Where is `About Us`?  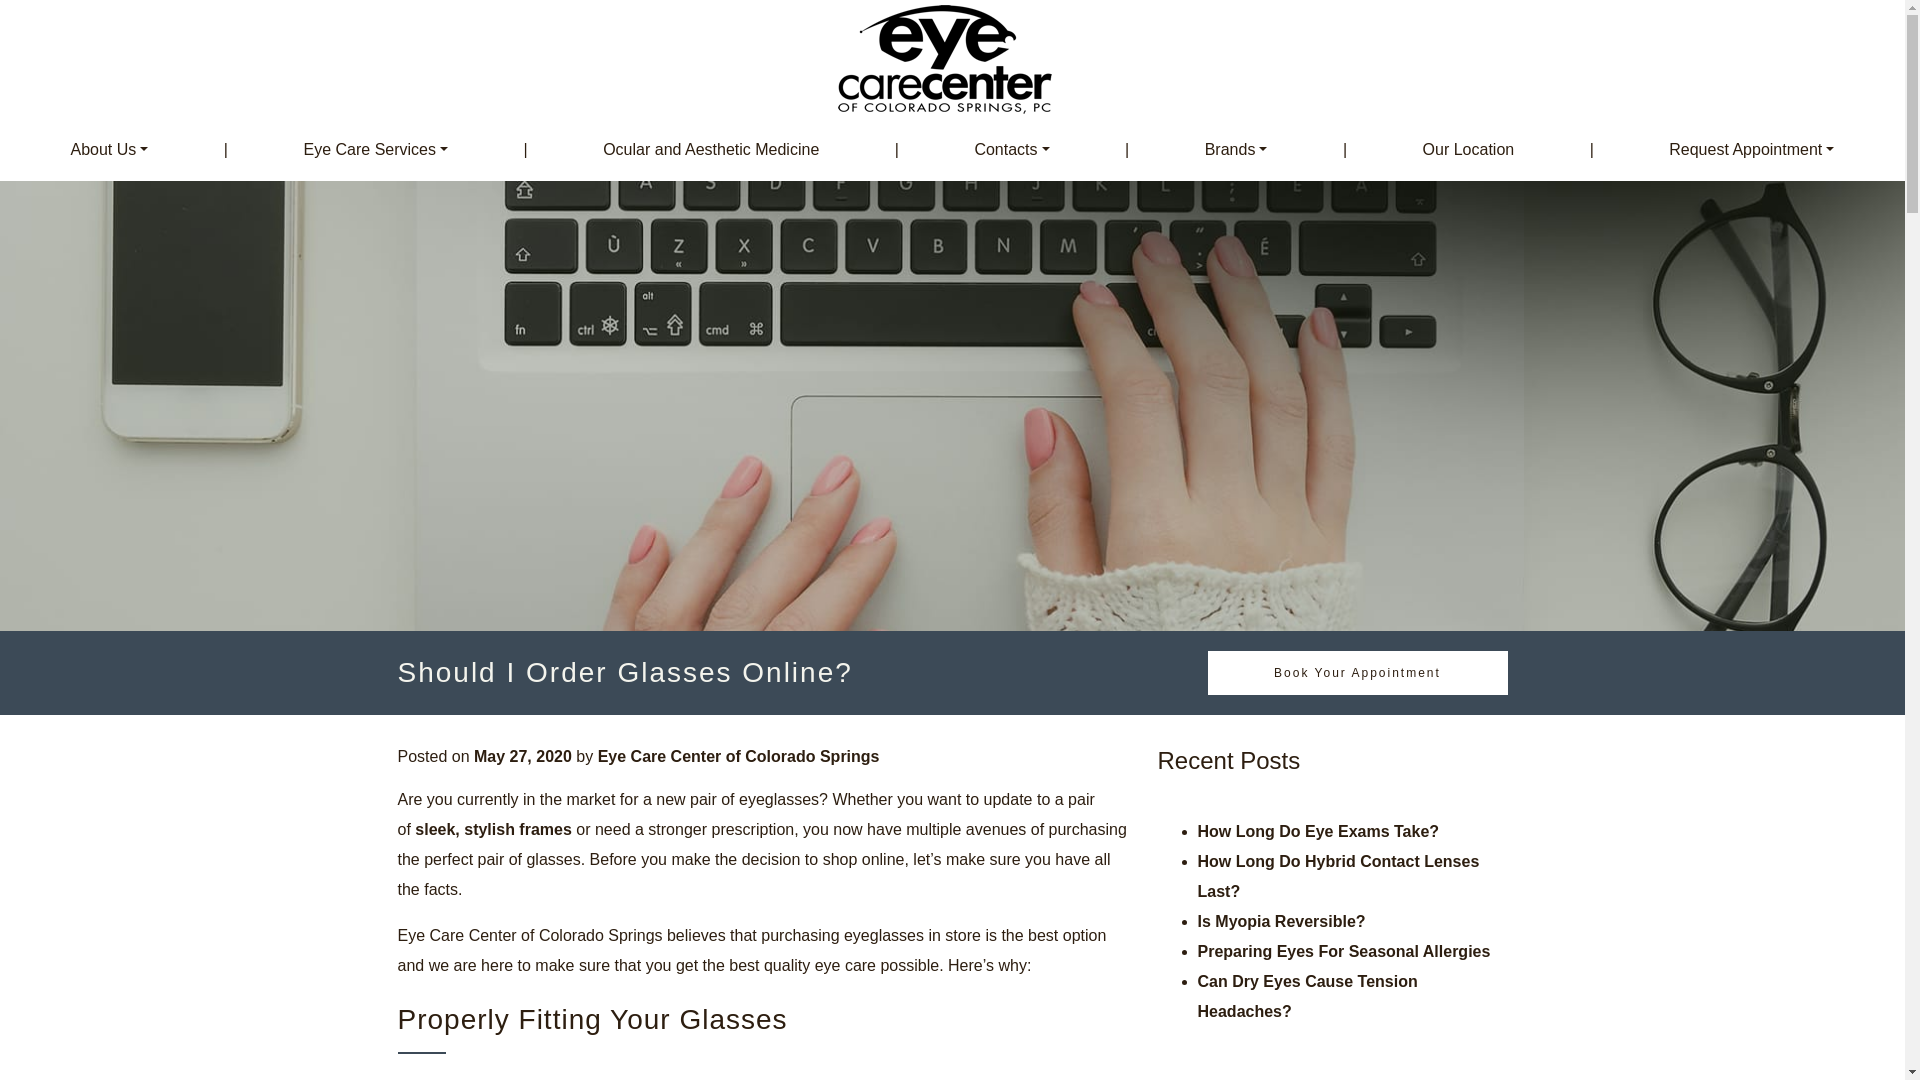
About Us is located at coordinates (108, 150).